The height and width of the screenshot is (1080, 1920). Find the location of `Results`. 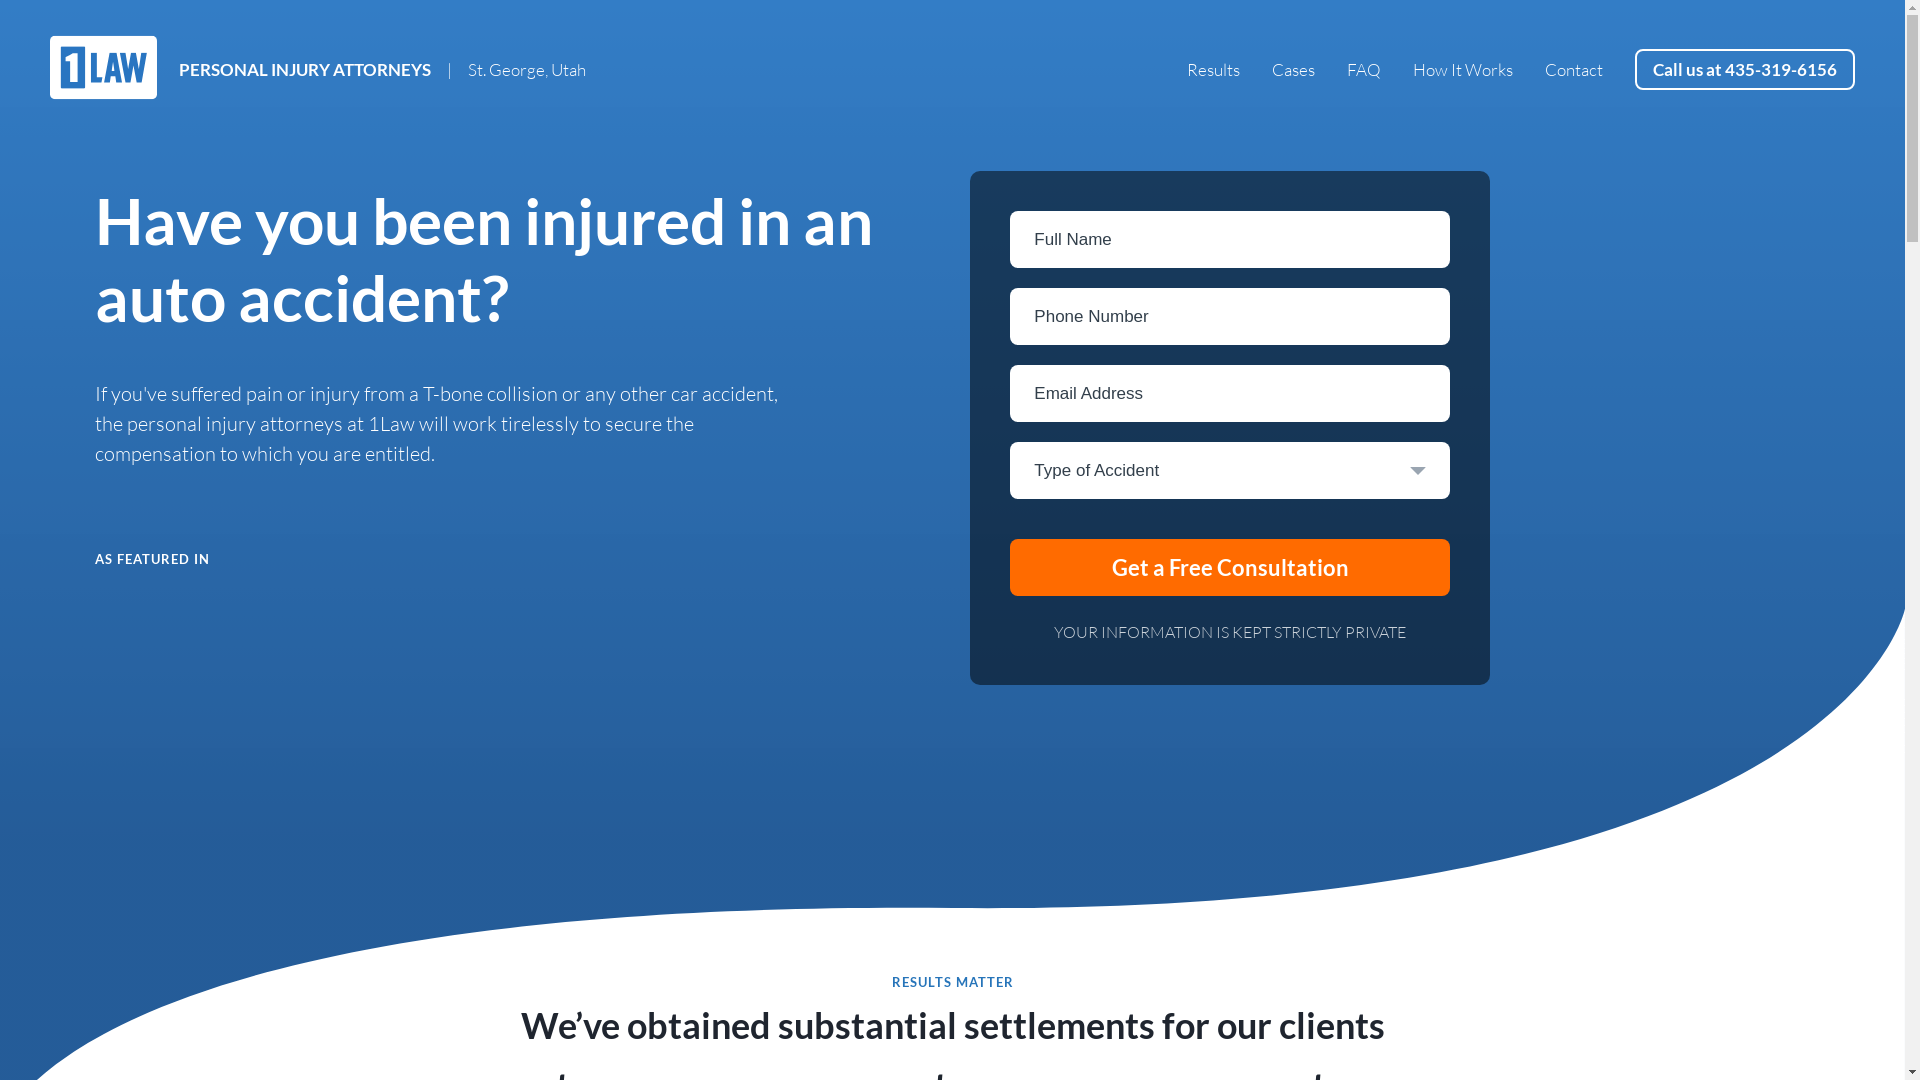

Results is located at coordinates (1214, 70).